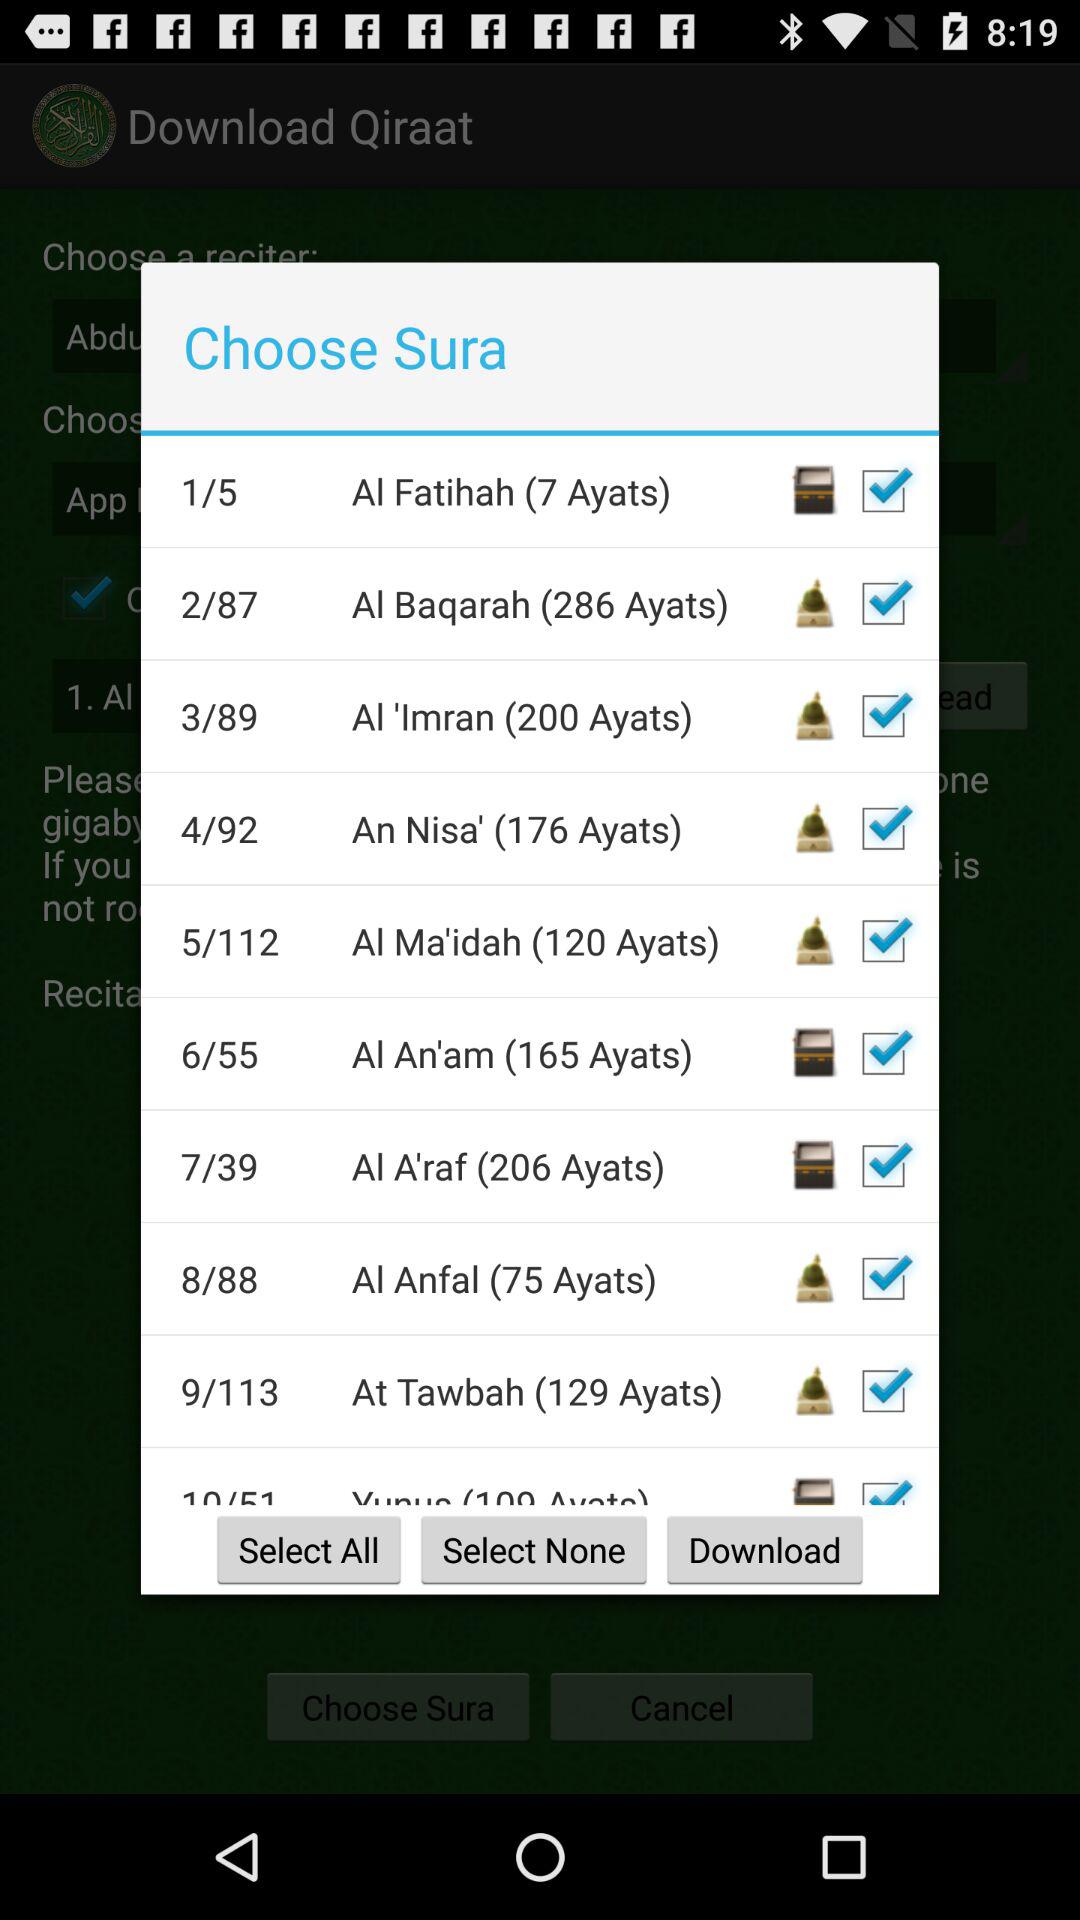 This screenshot has height=1920, width=1080. Describe the element at coordinates (883, 1391) in the screenshot. I see `deselect 9/113` at that location.